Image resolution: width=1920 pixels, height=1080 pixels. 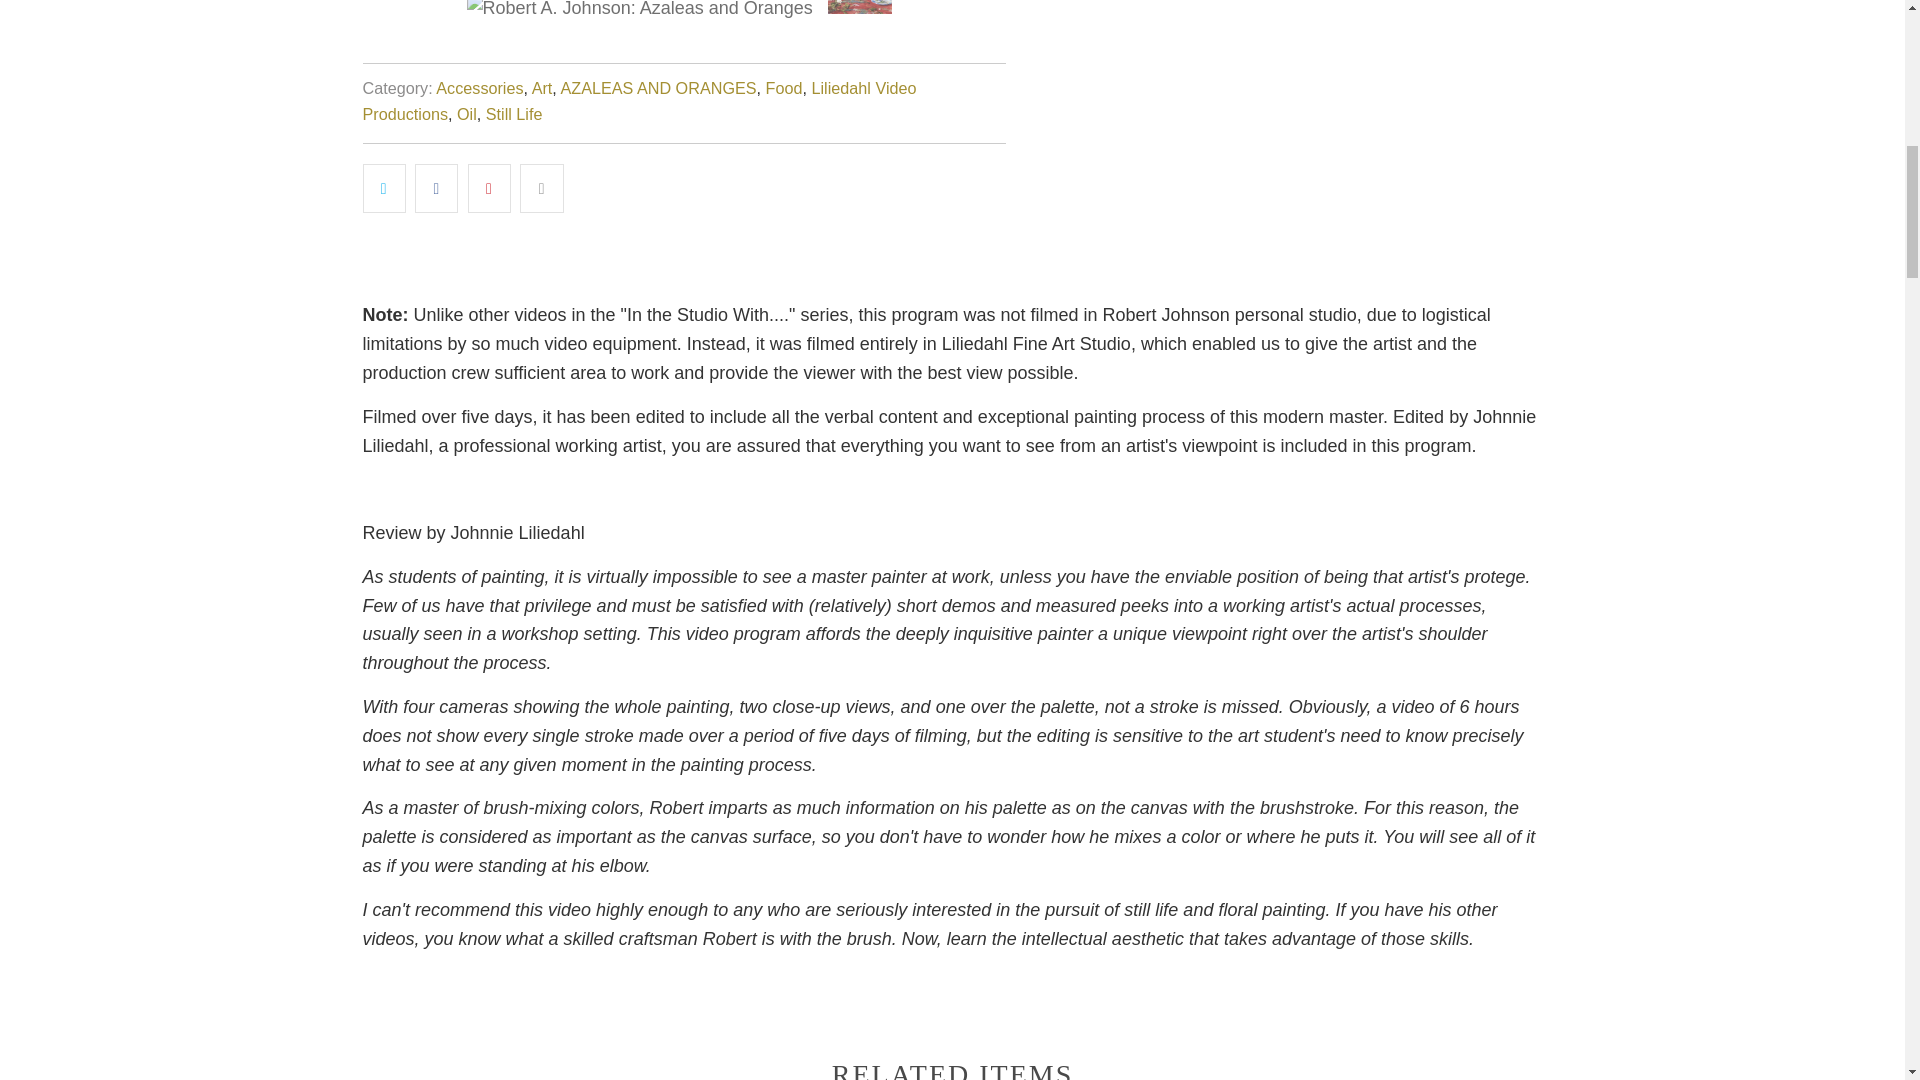 I want to click on Products tagged Liliedahl Video Productions, so click(x=638, y=100).